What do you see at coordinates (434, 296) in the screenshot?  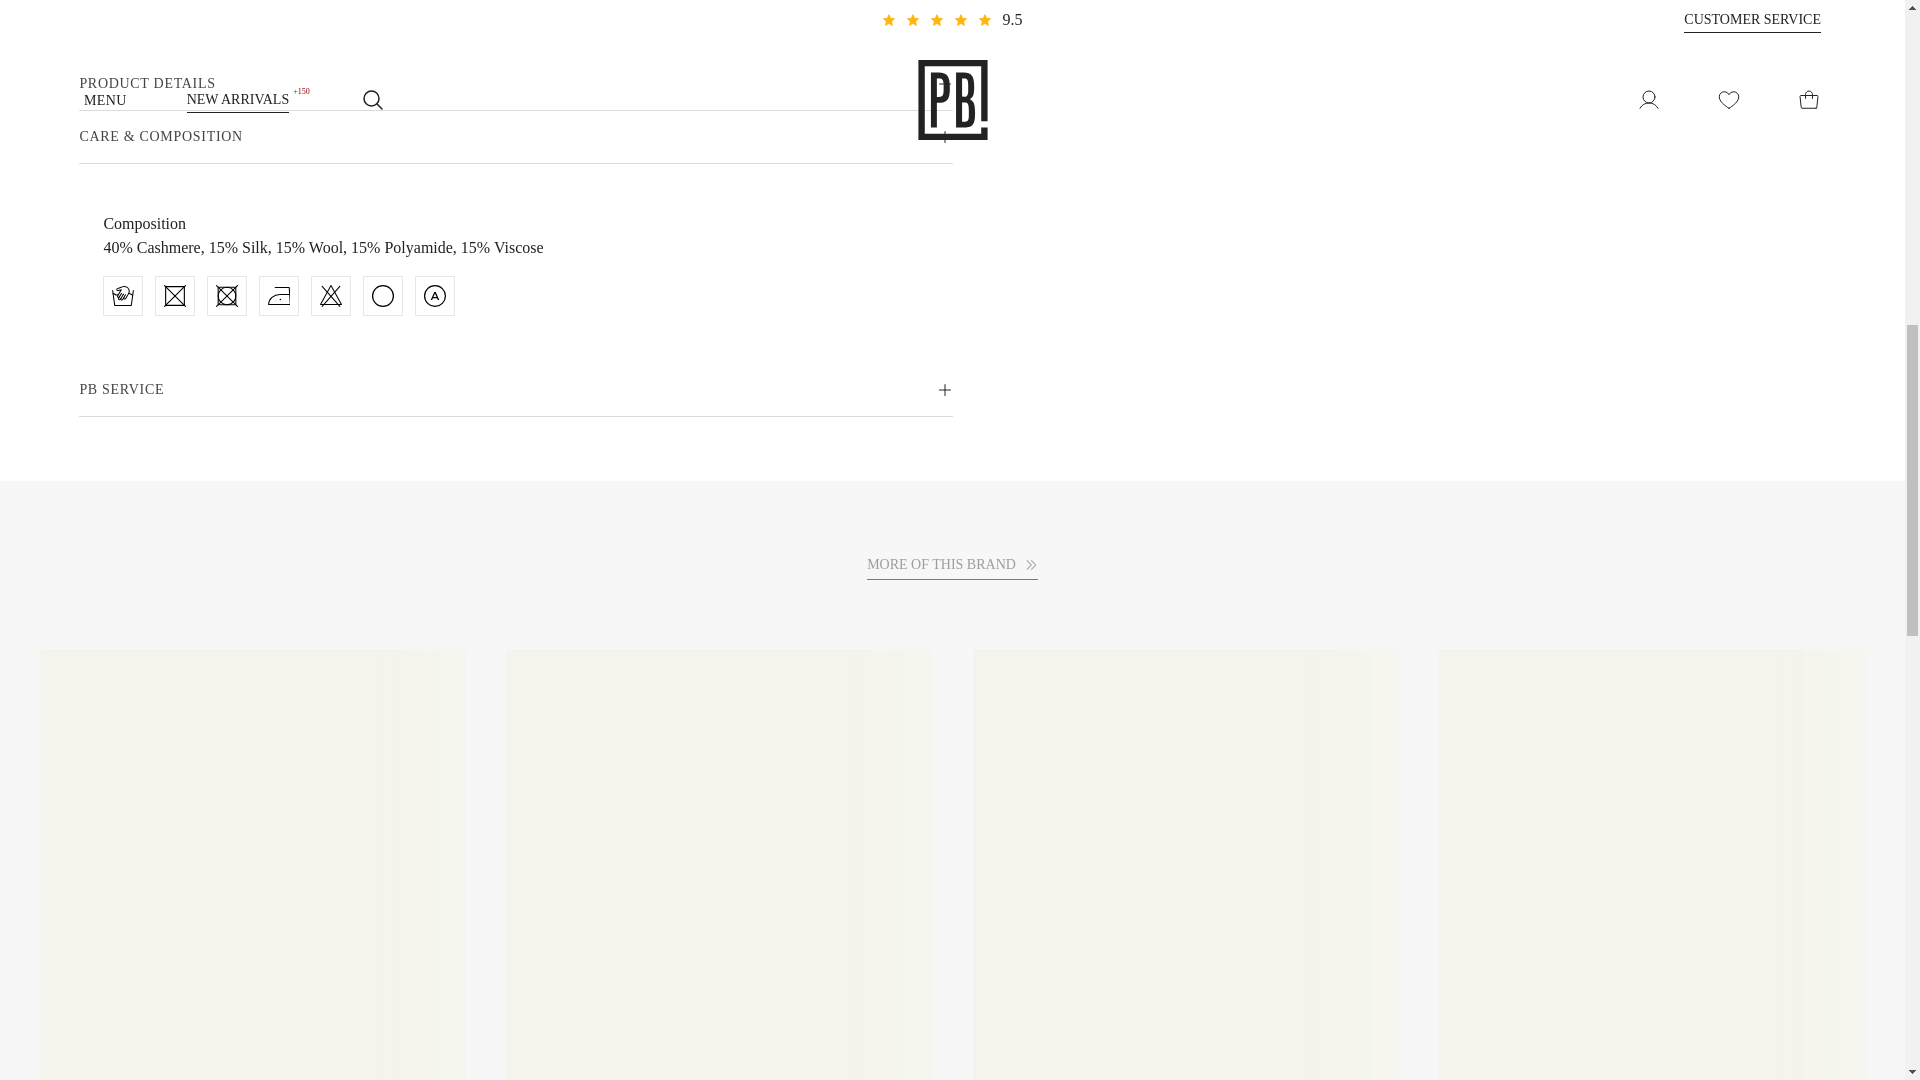 I see `Dry clean, all solvents` at bounding box center [434, 296].